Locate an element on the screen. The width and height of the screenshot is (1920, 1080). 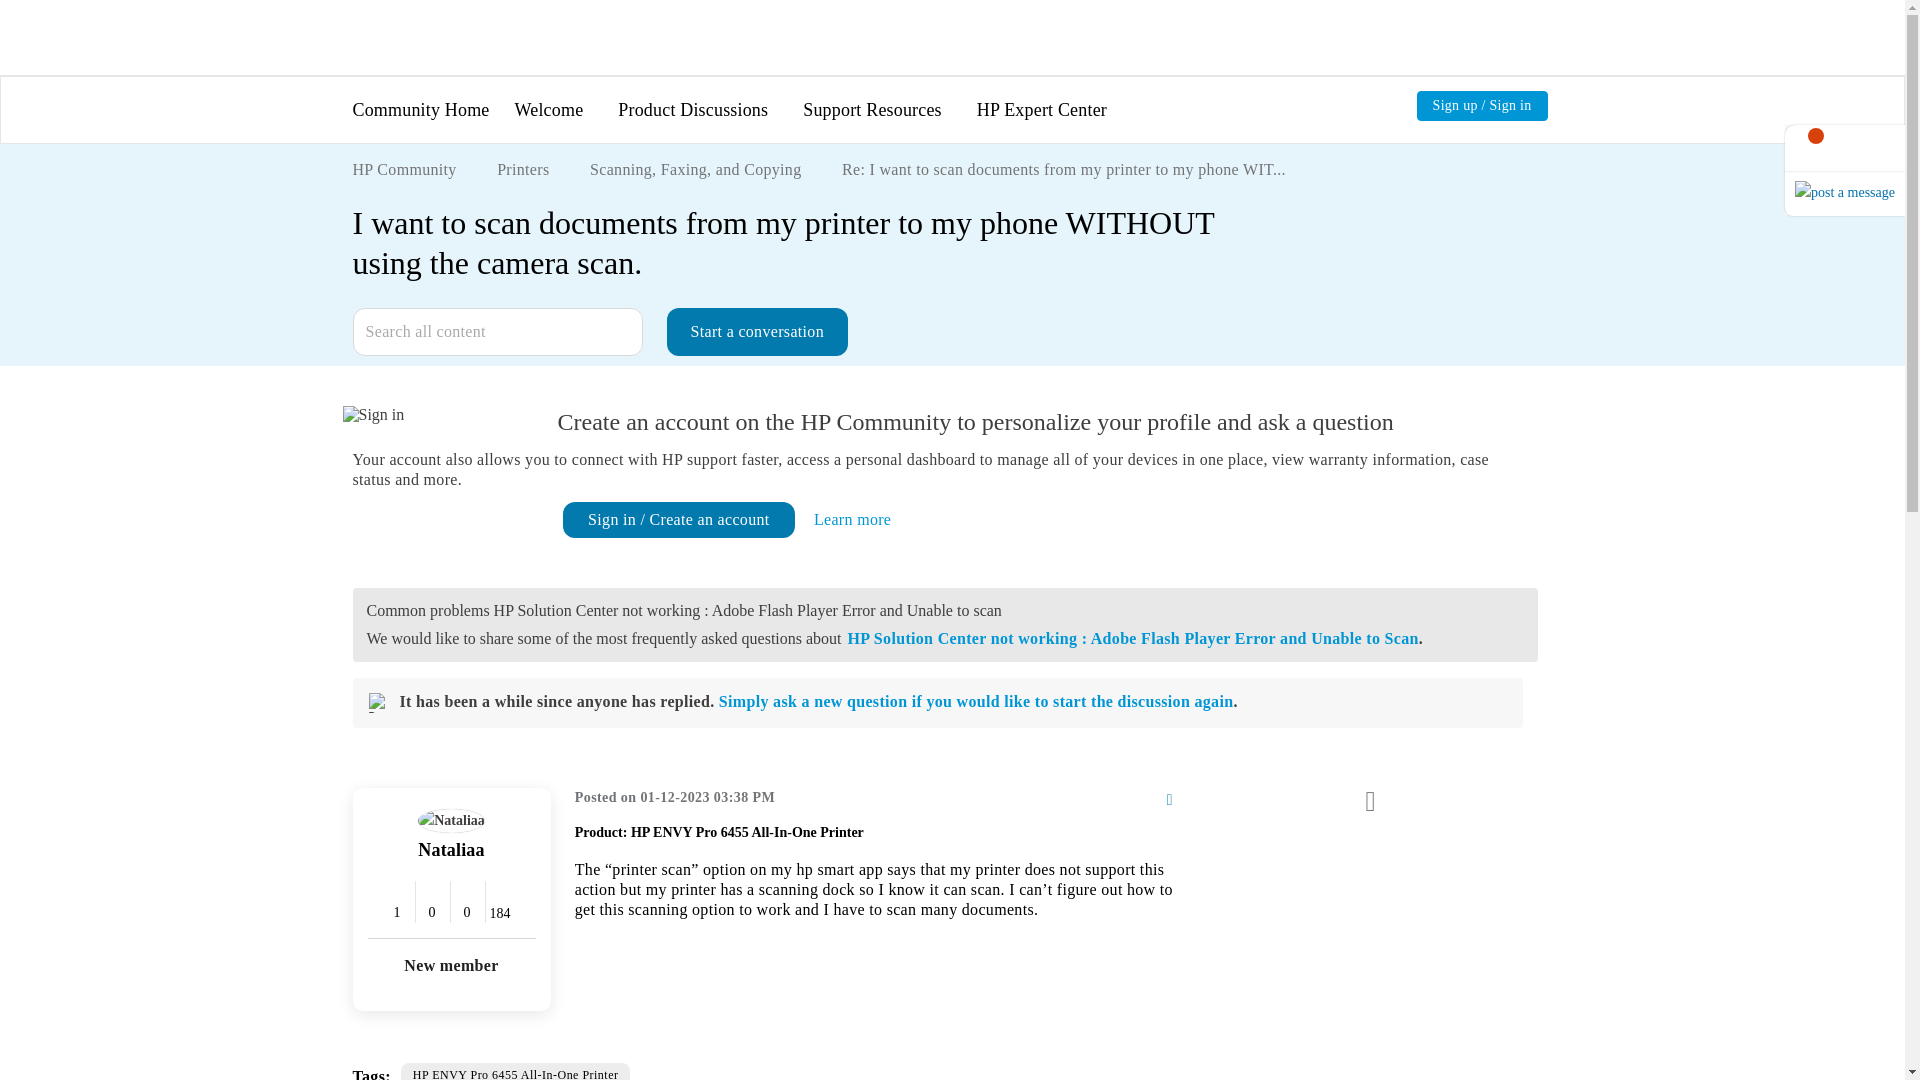
Community Home is located at coordinates (420, 109).